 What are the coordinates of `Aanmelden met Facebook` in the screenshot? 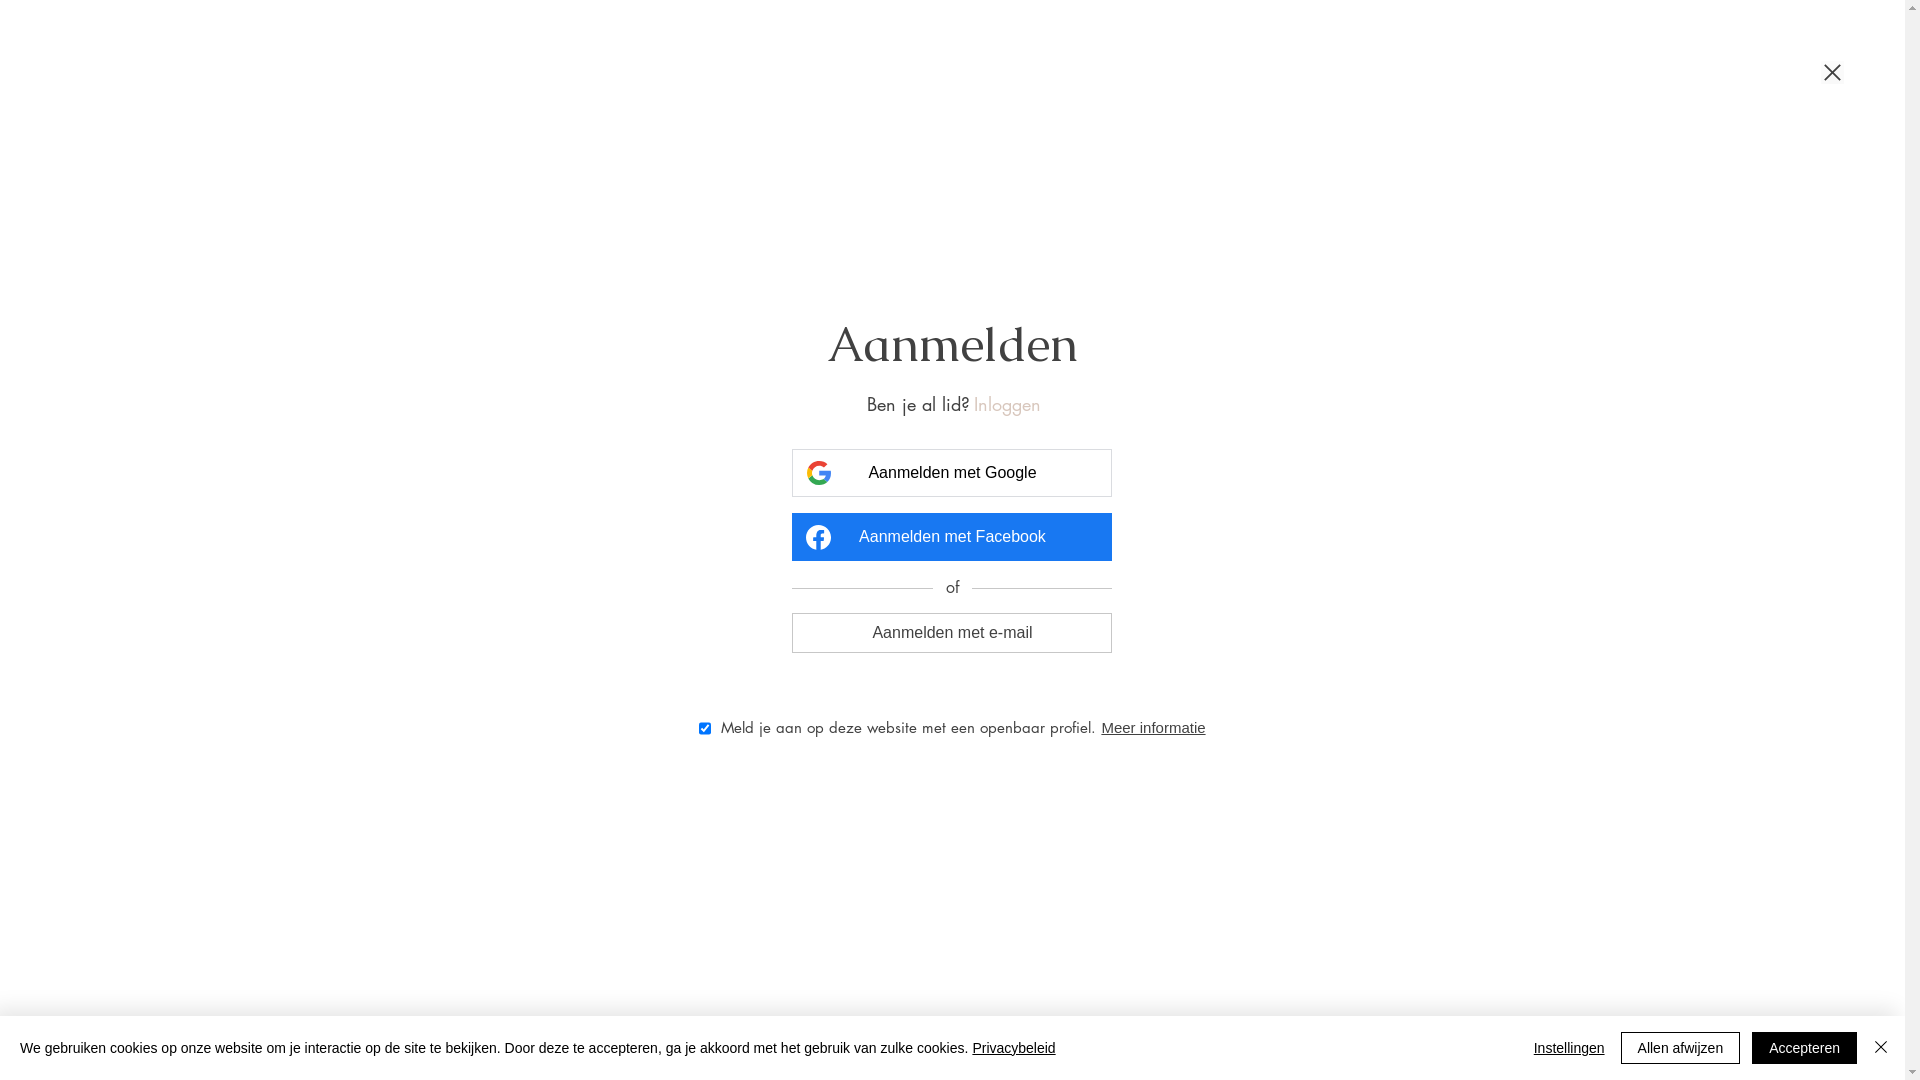 It's located at (952, 537).